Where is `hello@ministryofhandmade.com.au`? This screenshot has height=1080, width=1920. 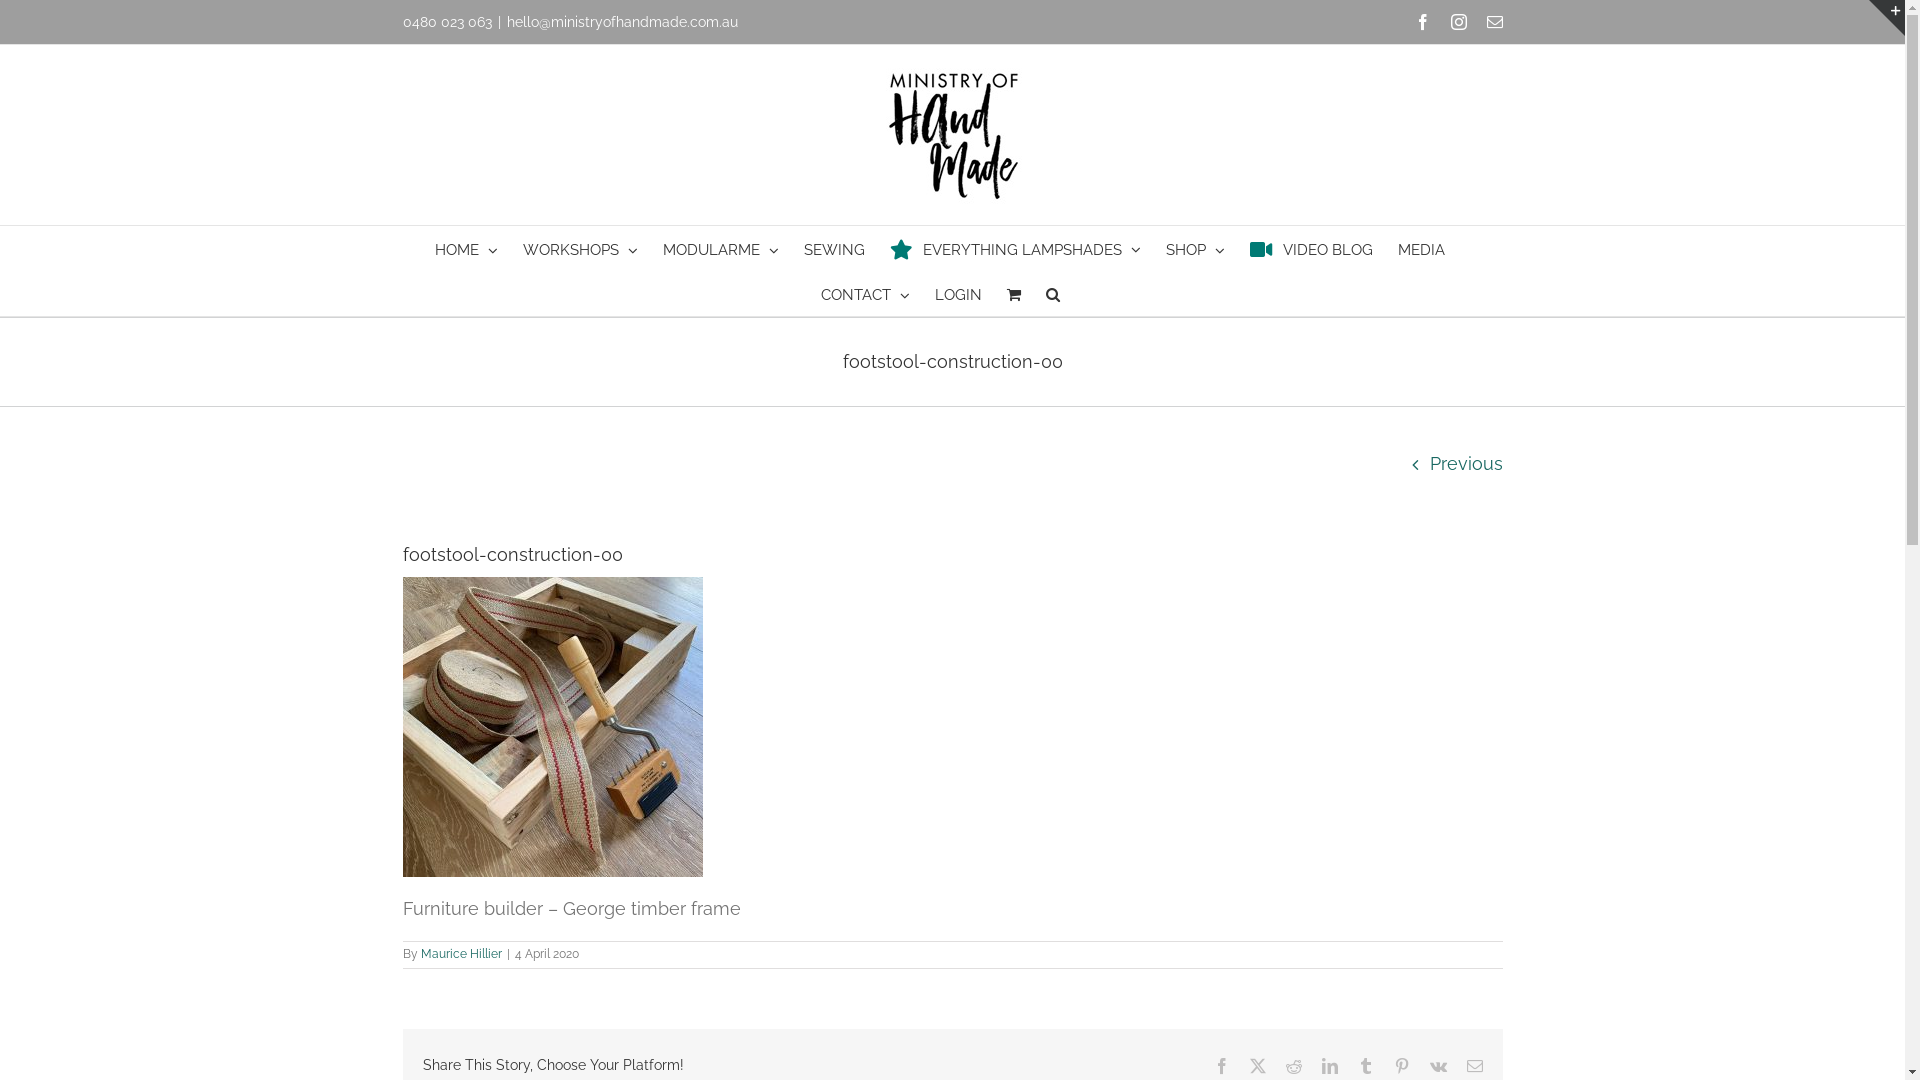 hello@ministryofhandmade.com.au is located at coordinates (622, 22).